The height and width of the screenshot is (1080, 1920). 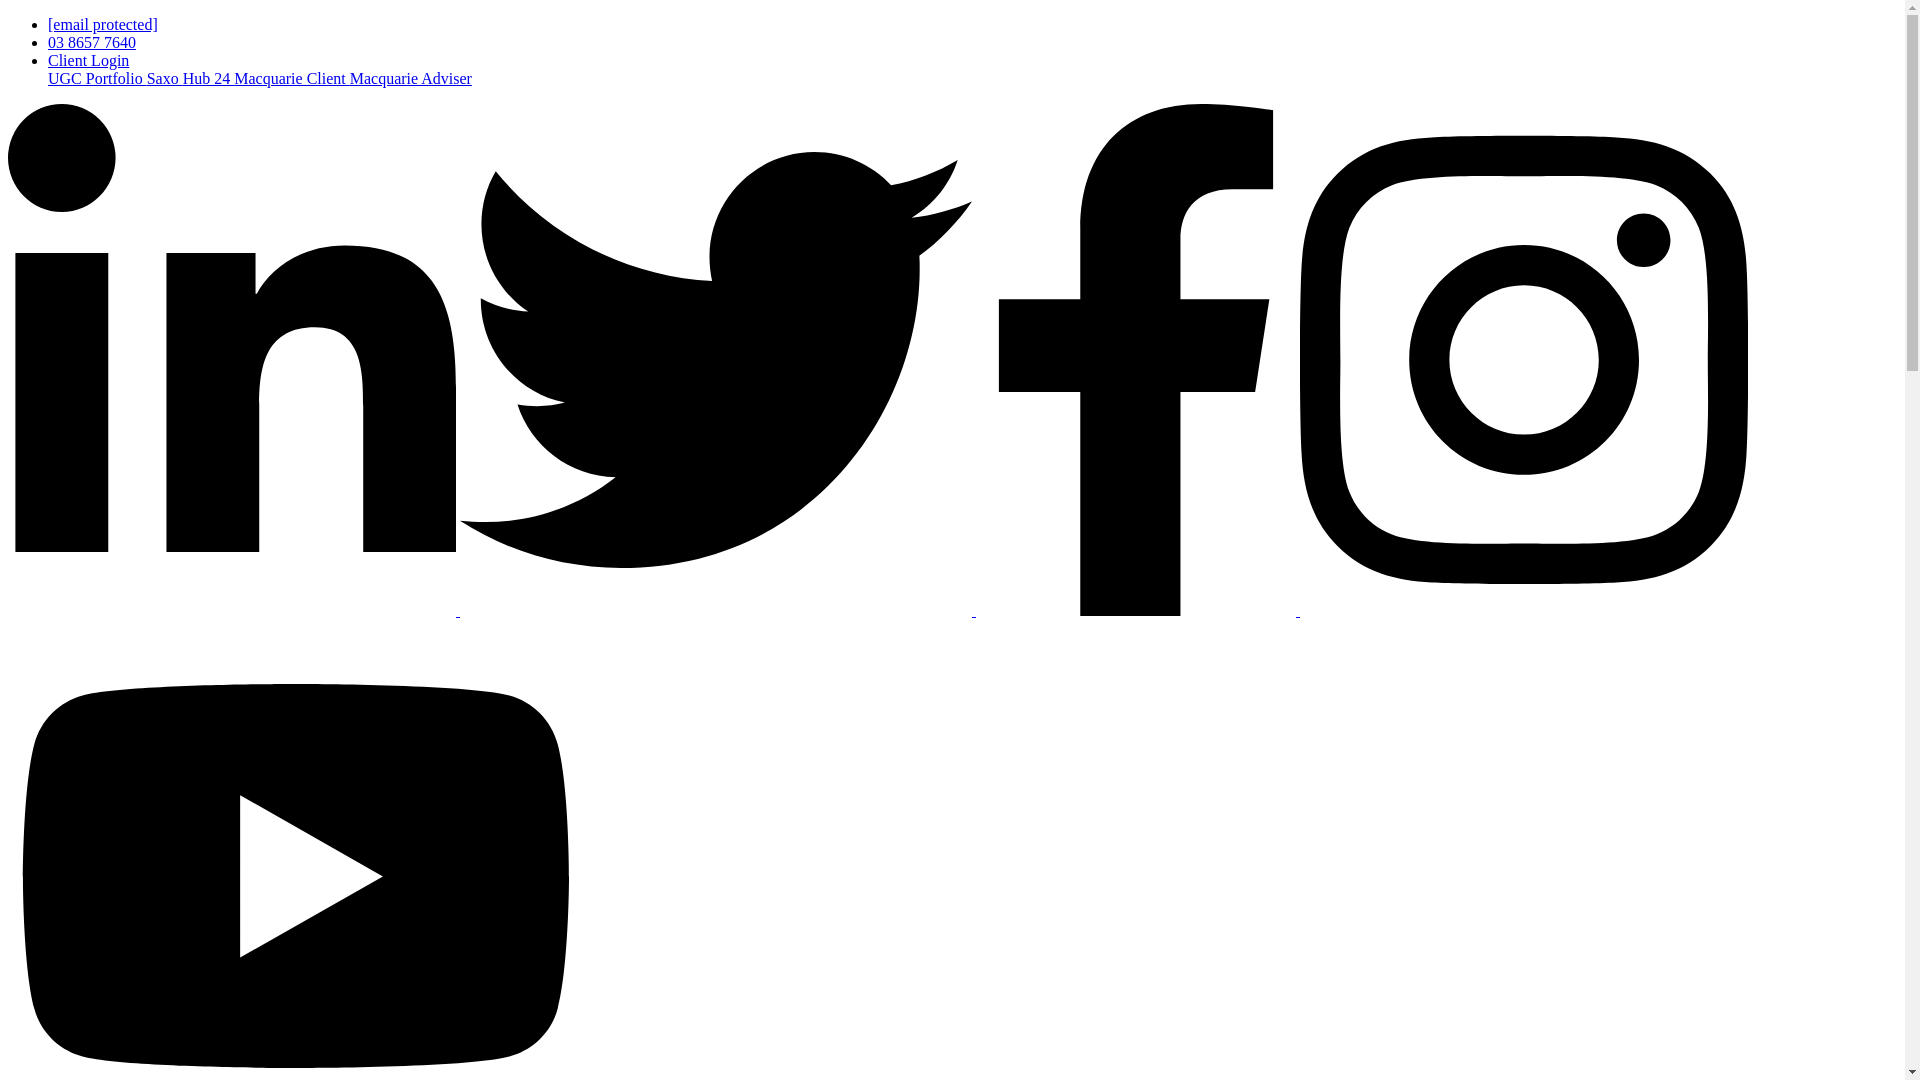 What do you see at coordinates (164, 78) in the screenshot?
I see `Saxo` at bounding box center [164, 78].